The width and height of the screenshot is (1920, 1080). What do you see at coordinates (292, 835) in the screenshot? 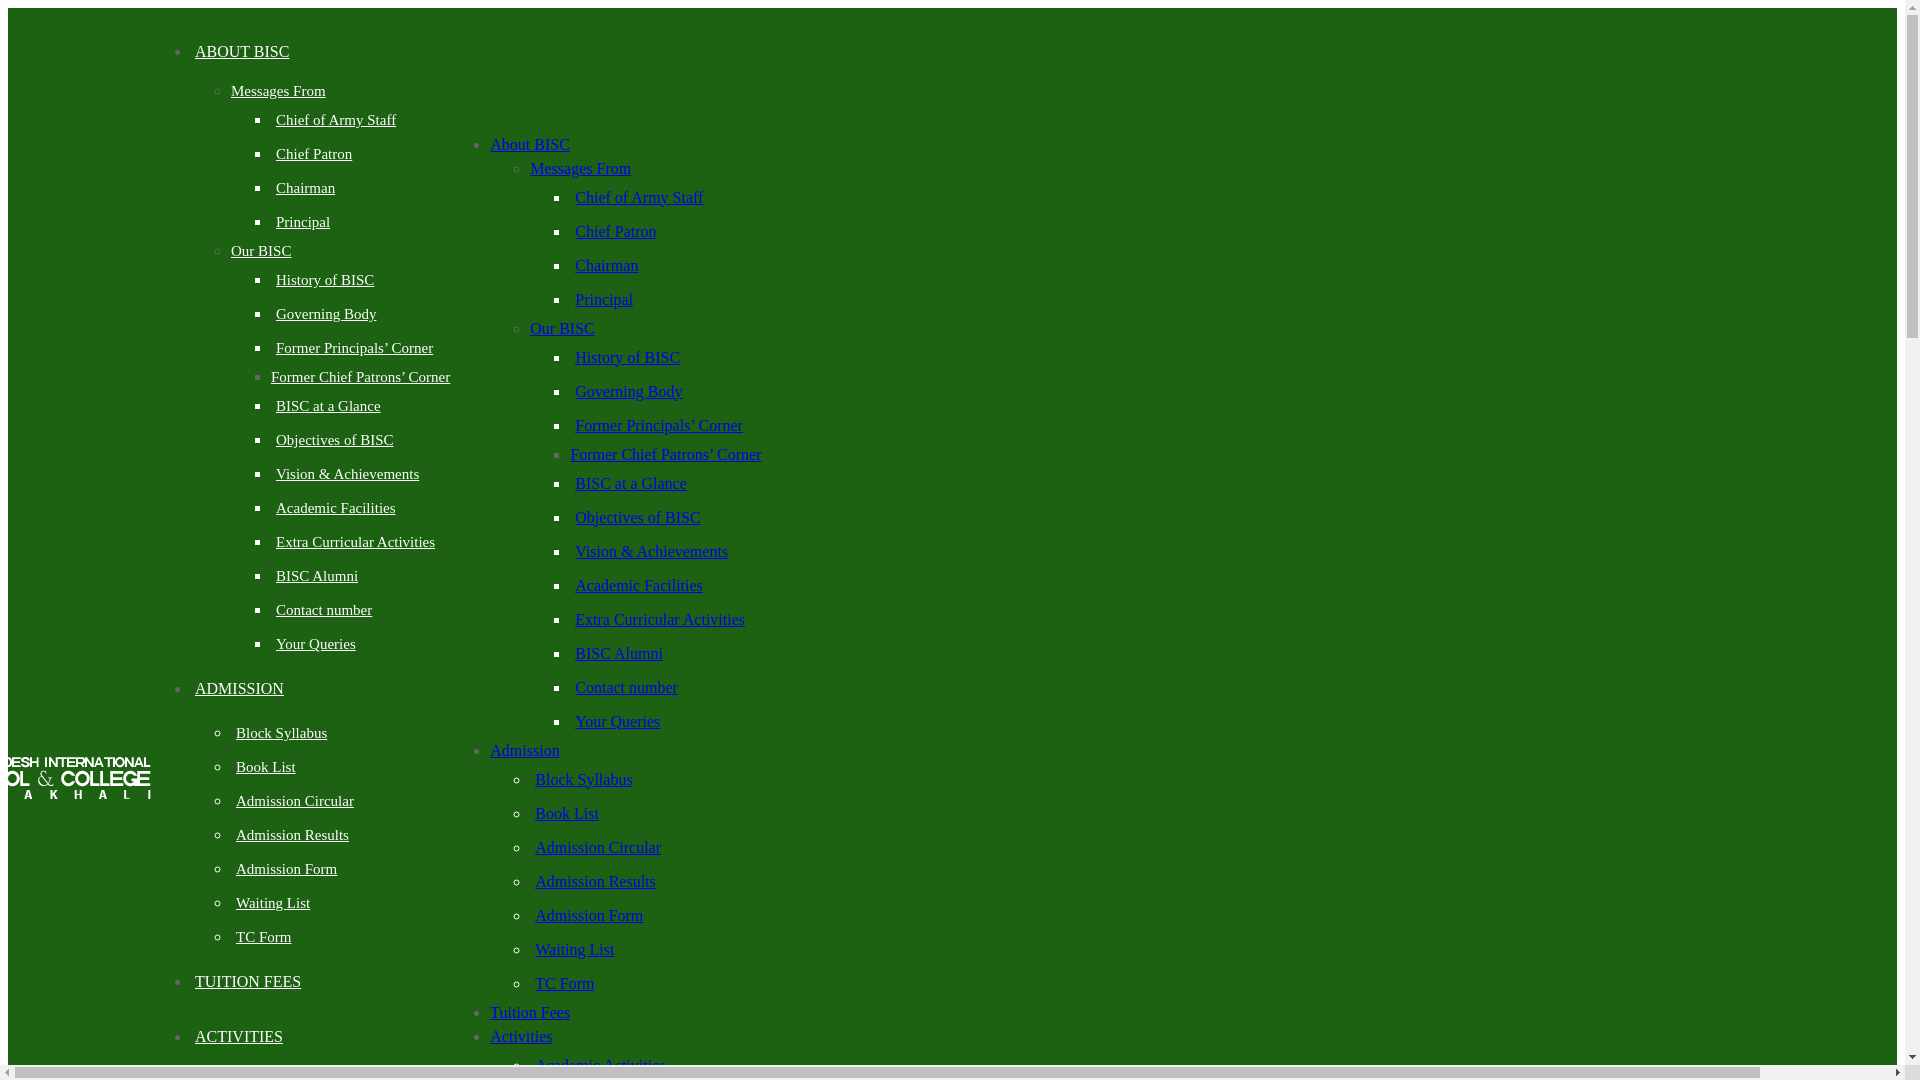
I see `Admission Results` at bounding box center [292, 835].